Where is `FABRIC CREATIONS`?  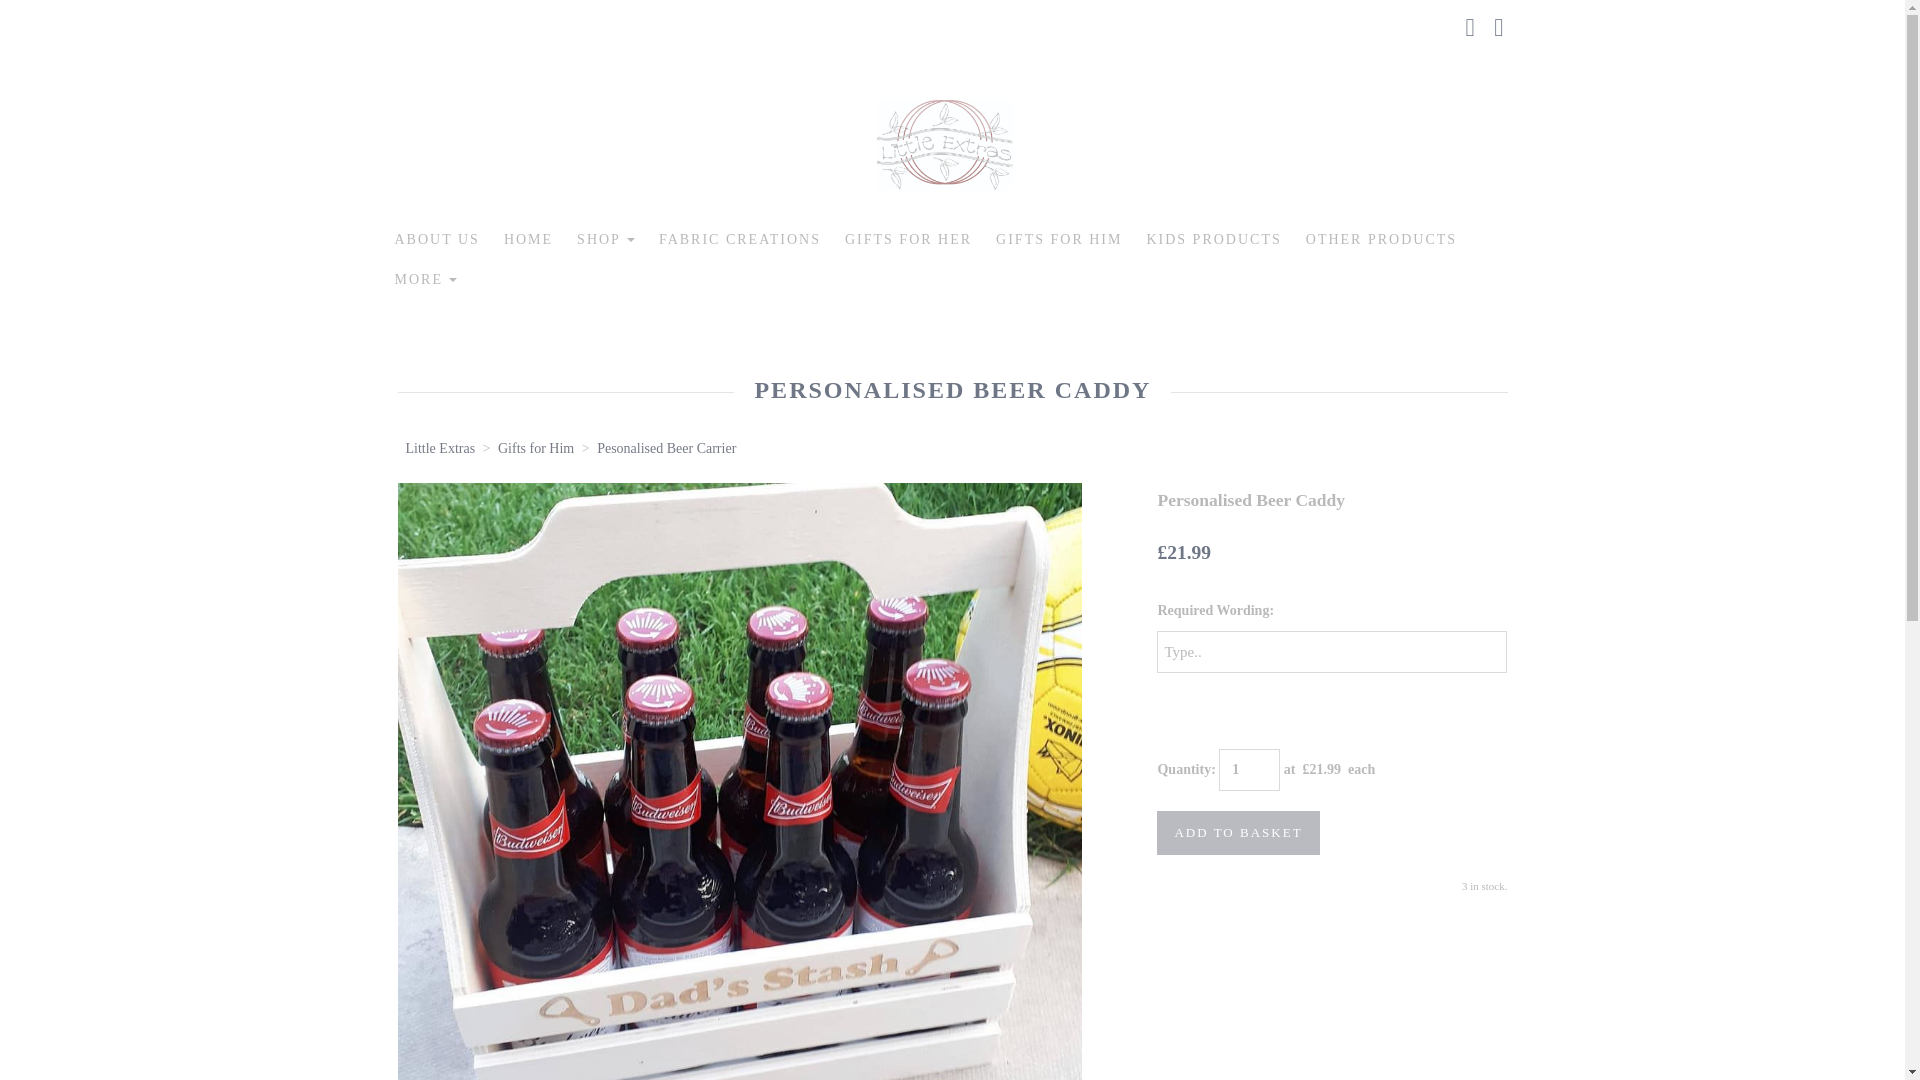
FABRIC CREATIONS is located at coordinates (740, 240).